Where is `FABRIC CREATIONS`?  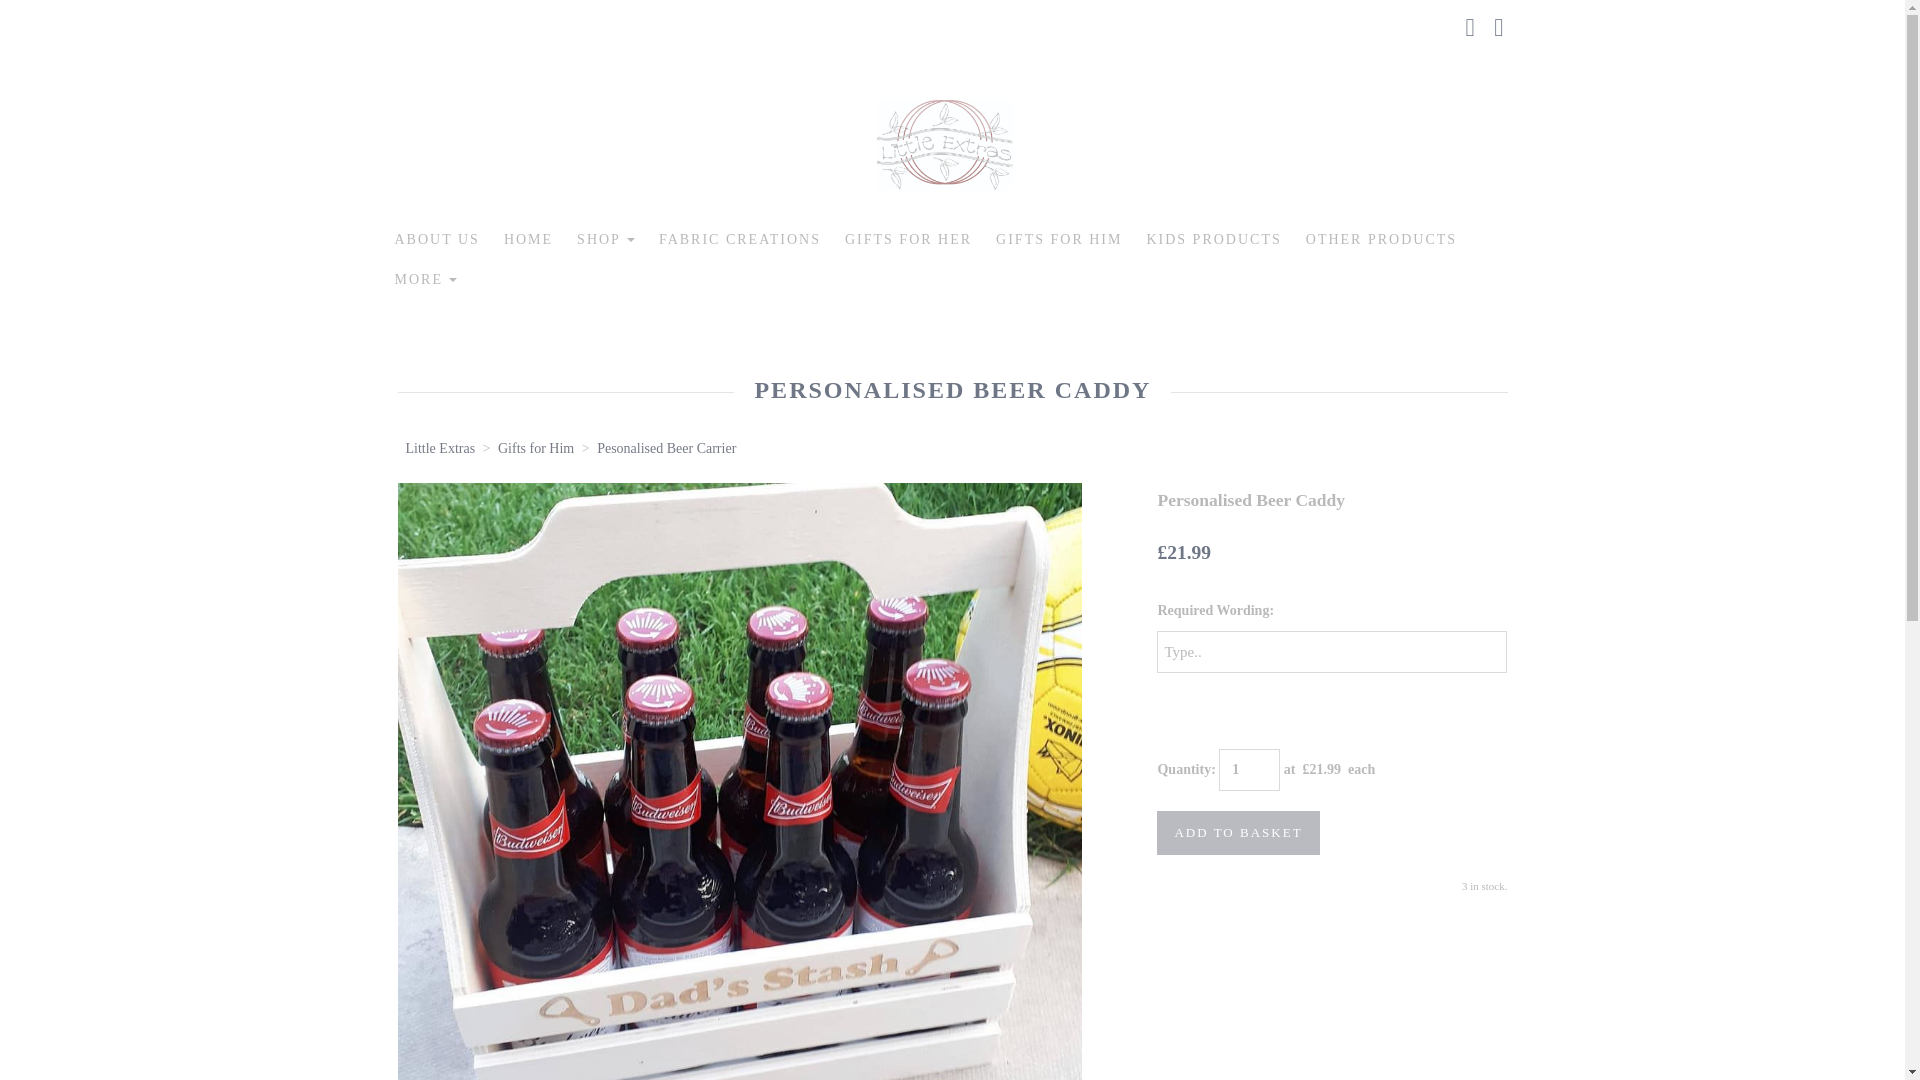
FABRIC CREATIONS is located at coordinates (740, 240).